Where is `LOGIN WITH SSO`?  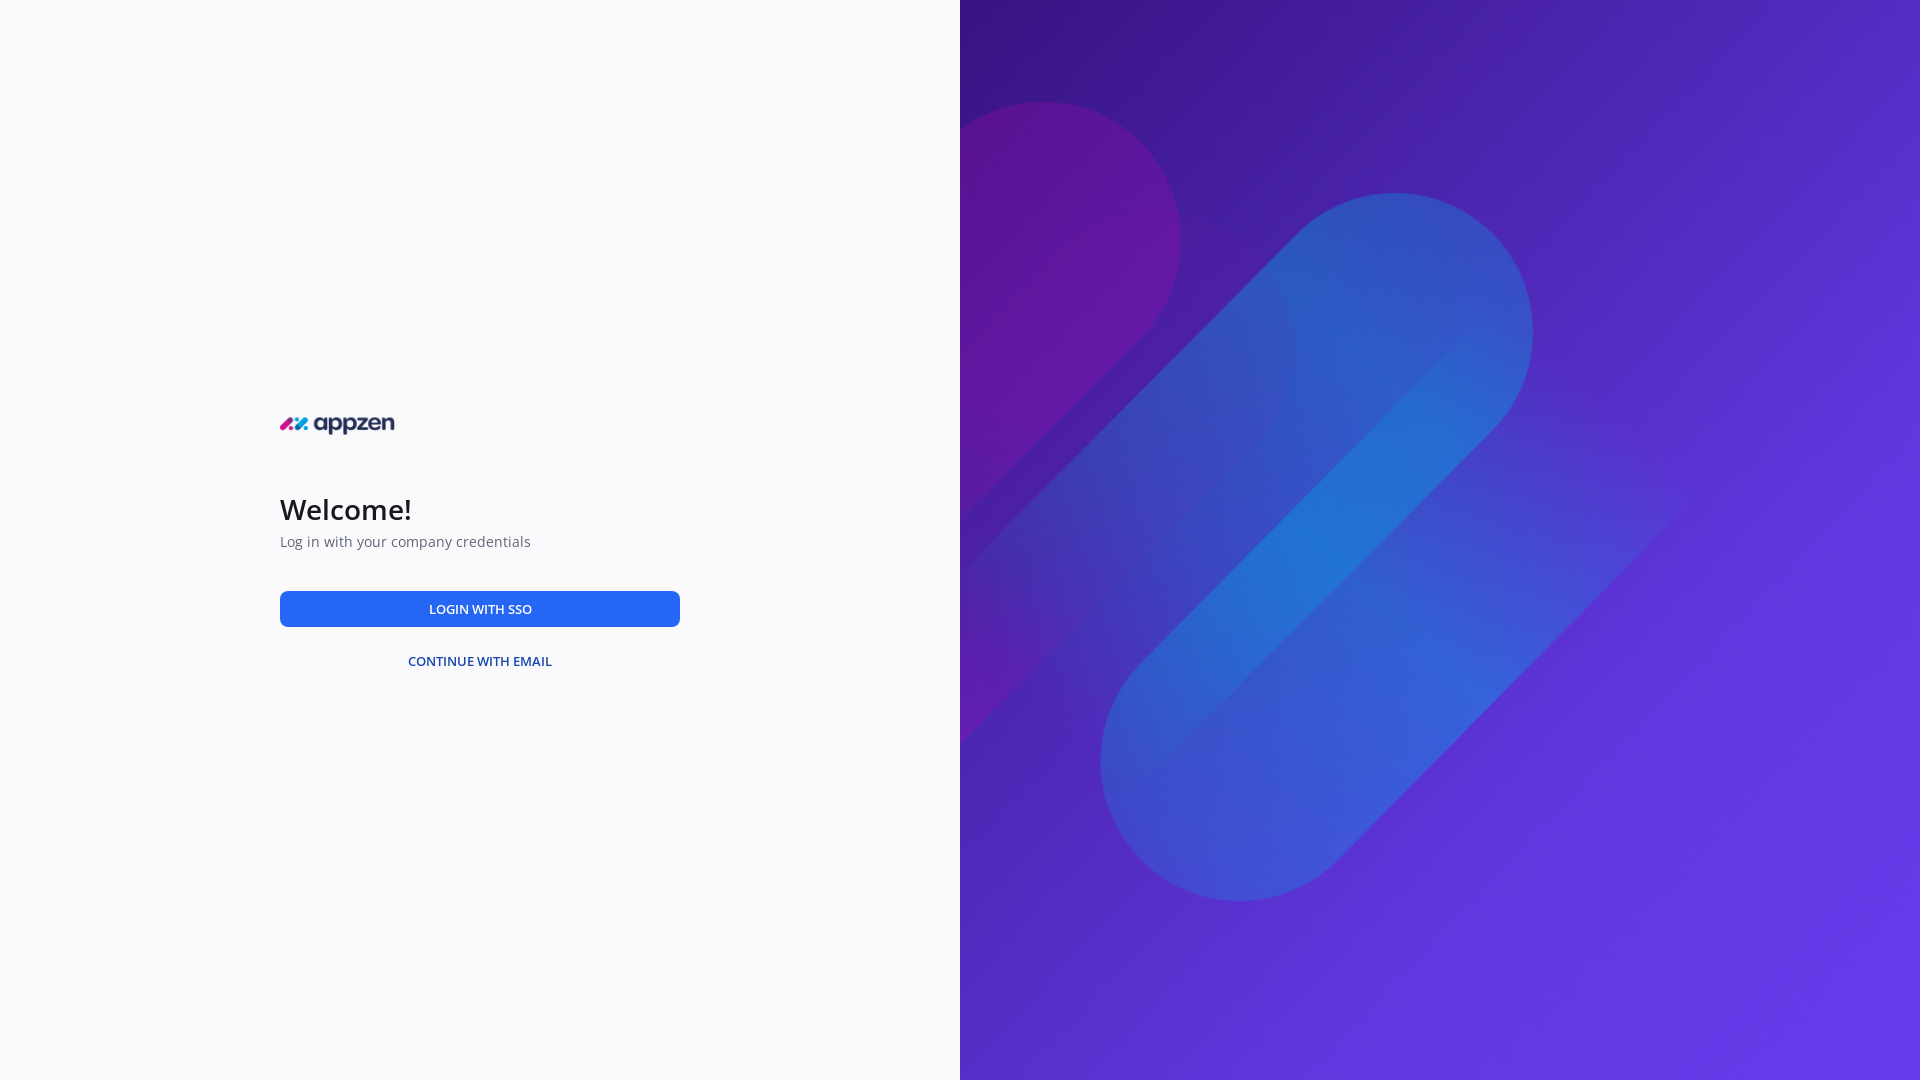 LOGIN WITH SSO is located at coordinates (480, 608).